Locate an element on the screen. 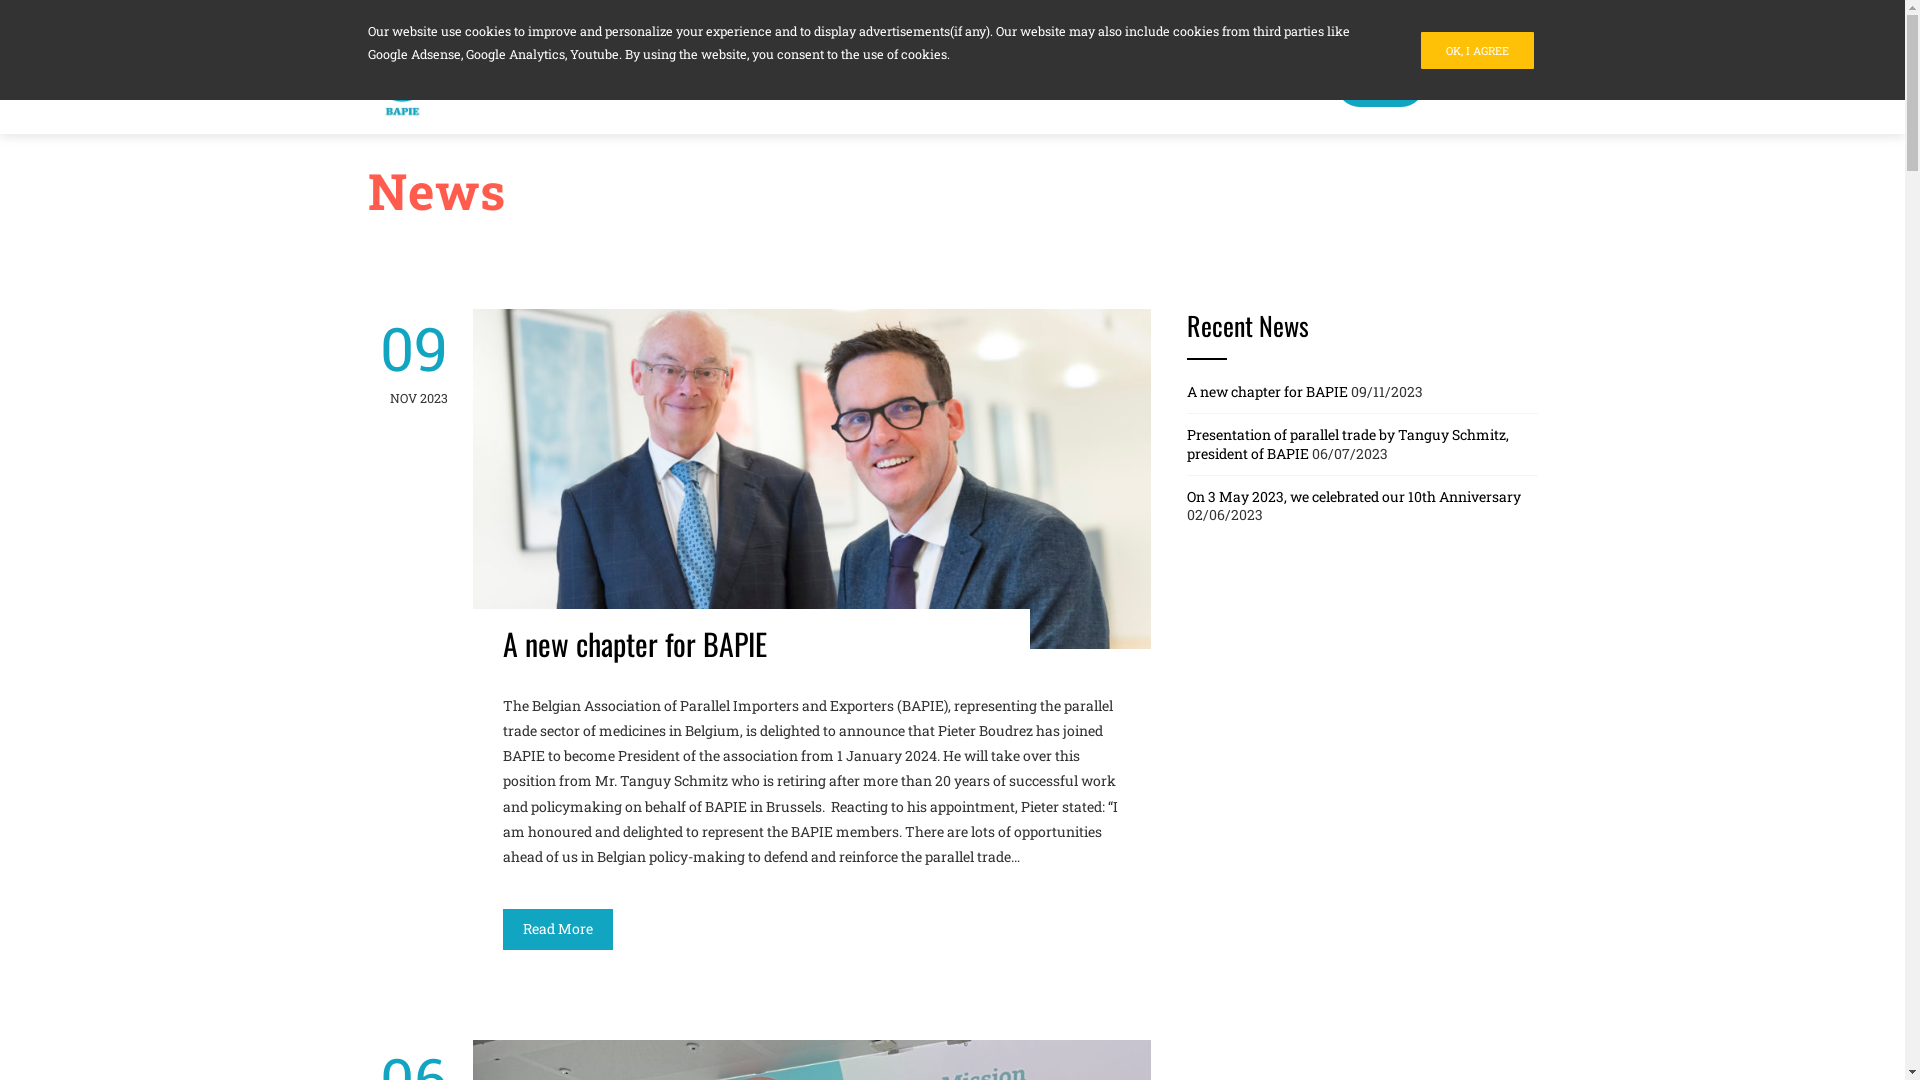 The image size is (1920, 1080). A new chapter for BAPIE is located at coordinates (1266, 392).